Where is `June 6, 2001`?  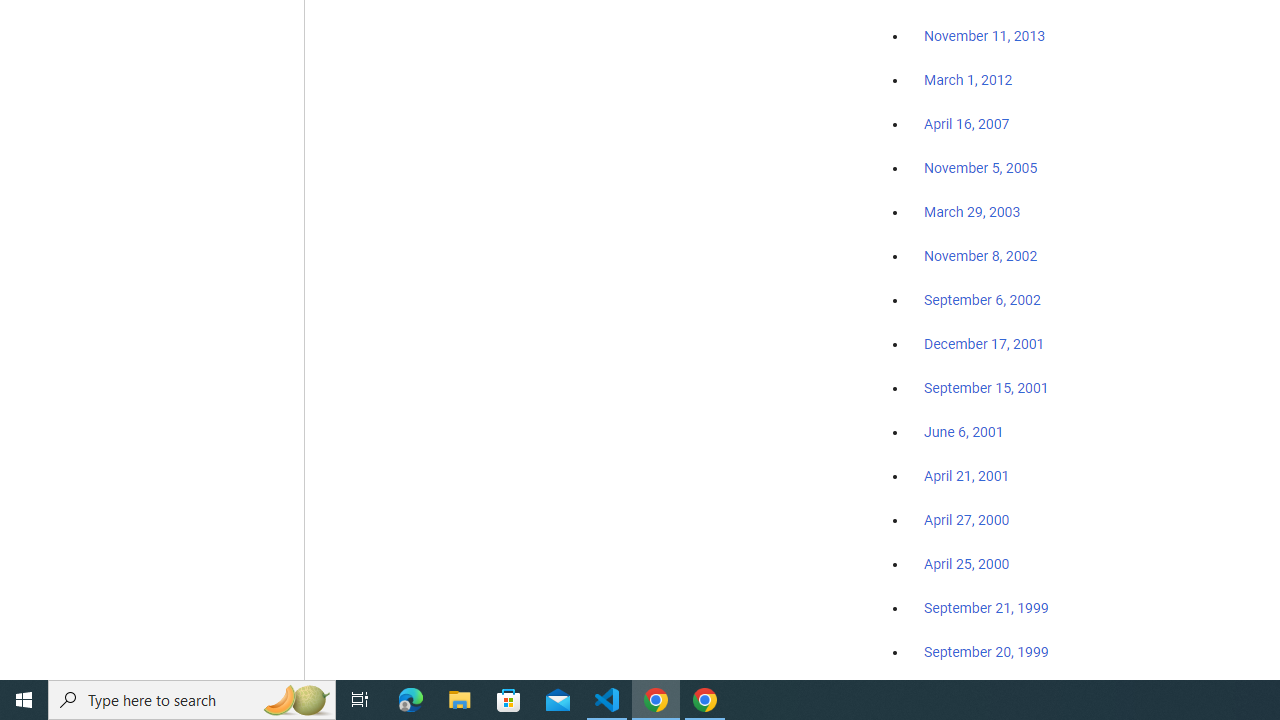 June 6, 2001 is located at coordinates (964, 432).